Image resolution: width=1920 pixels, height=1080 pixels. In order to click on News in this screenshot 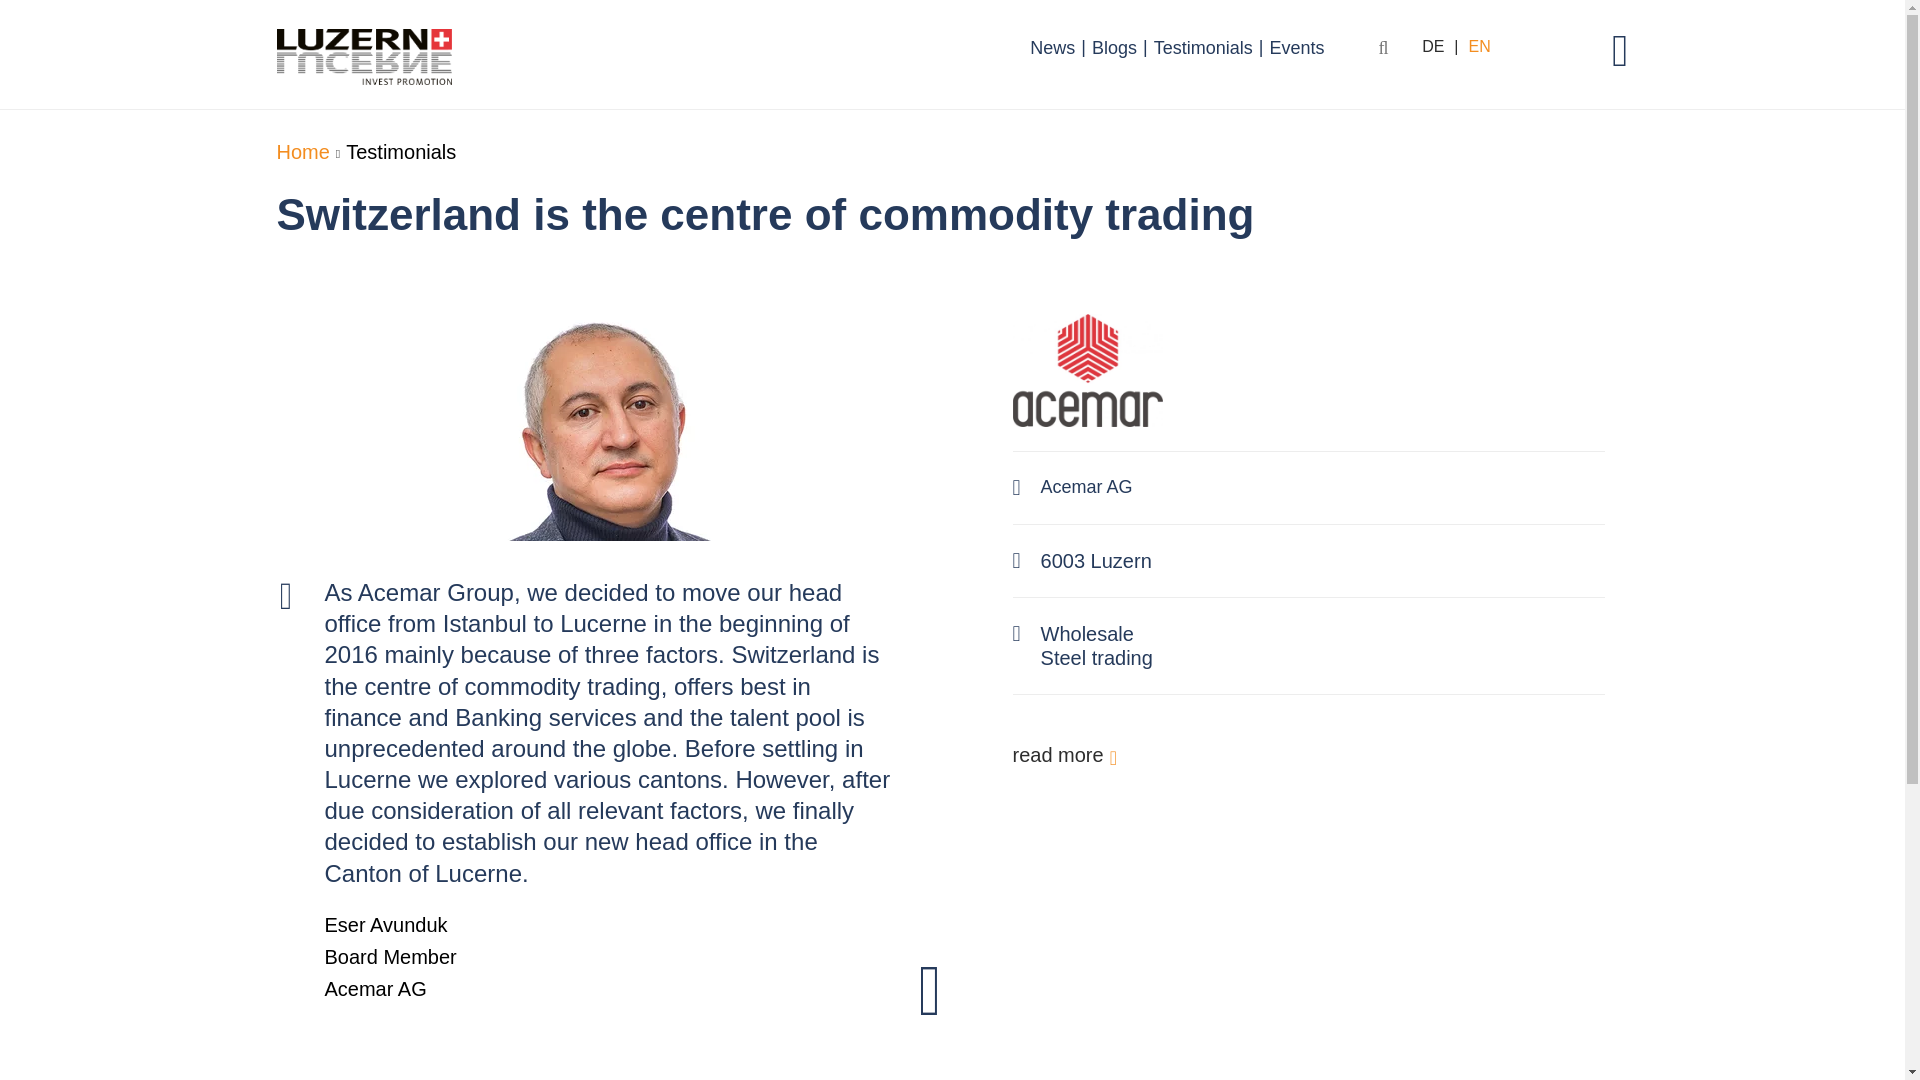, I will do `click(1052, 48)`.